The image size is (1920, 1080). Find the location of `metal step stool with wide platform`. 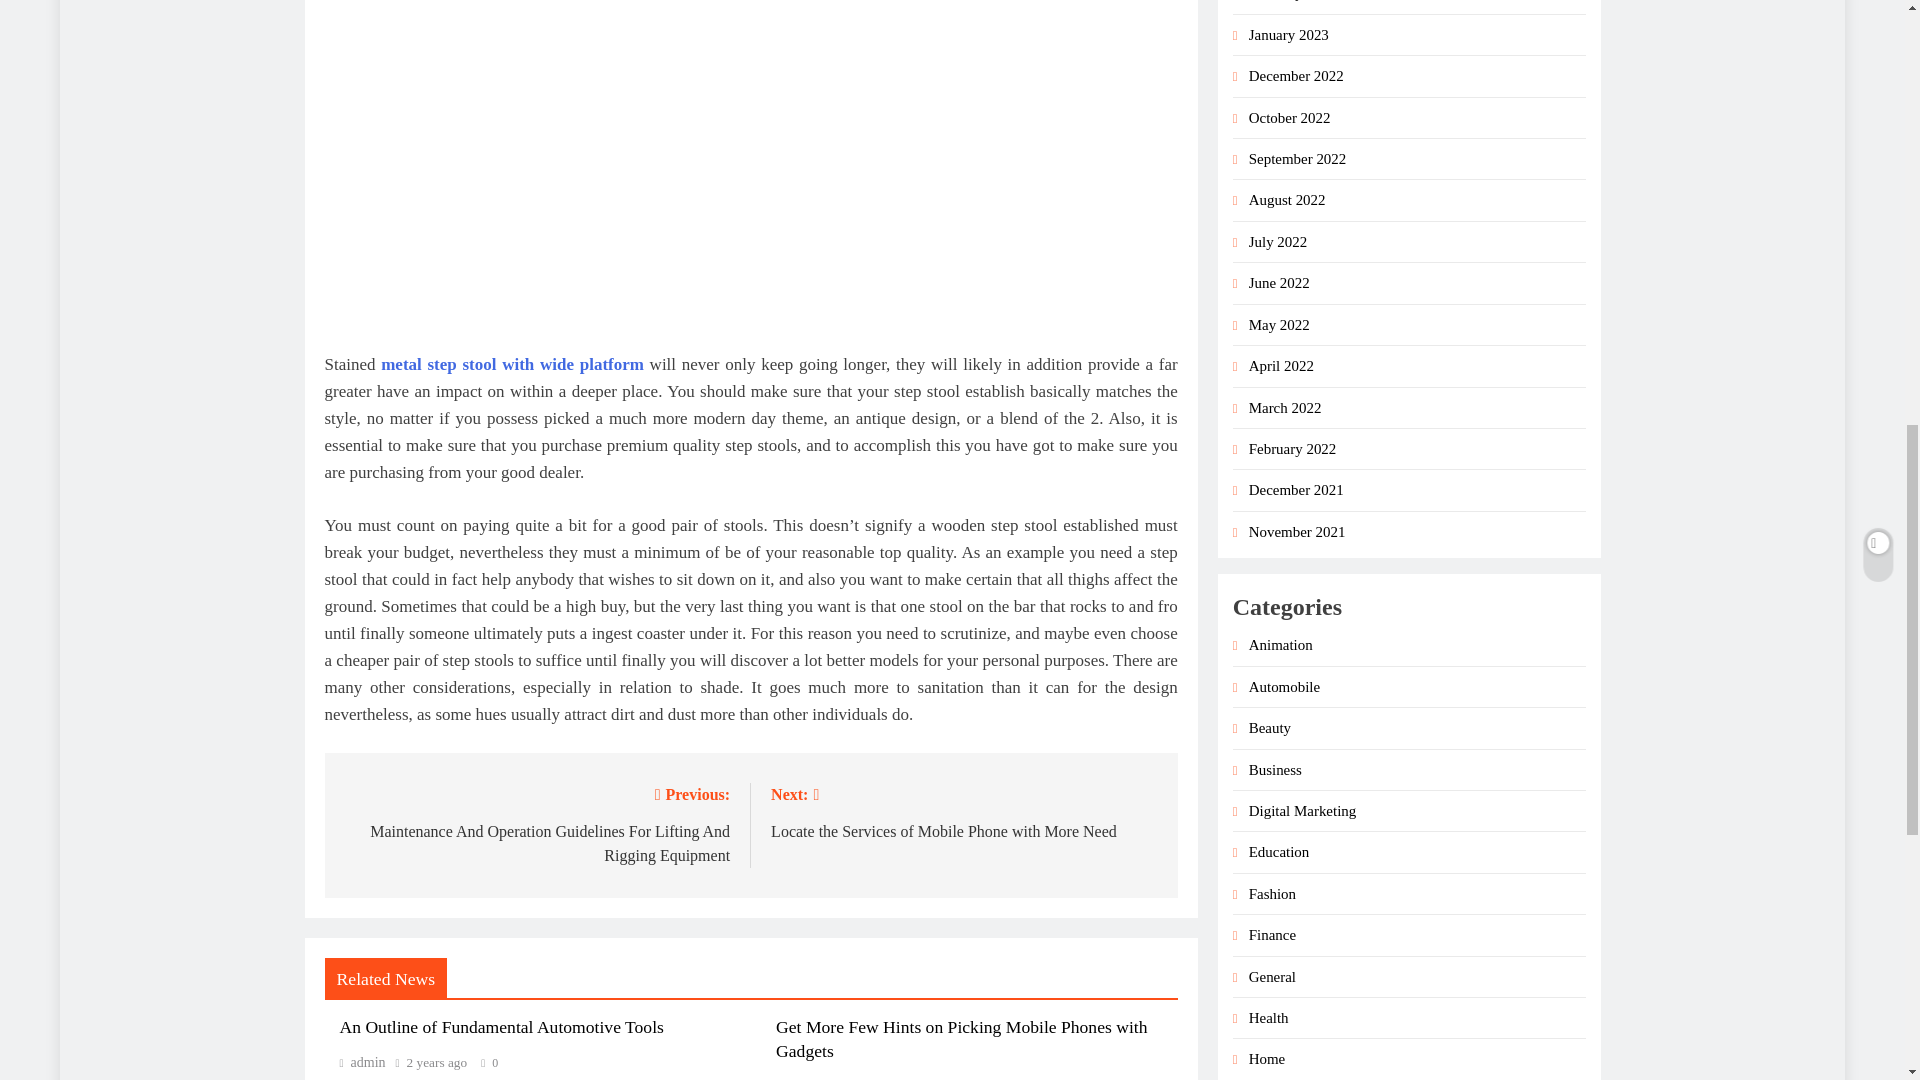

metal step stool with wide platform is located at coordinates (964, 812).